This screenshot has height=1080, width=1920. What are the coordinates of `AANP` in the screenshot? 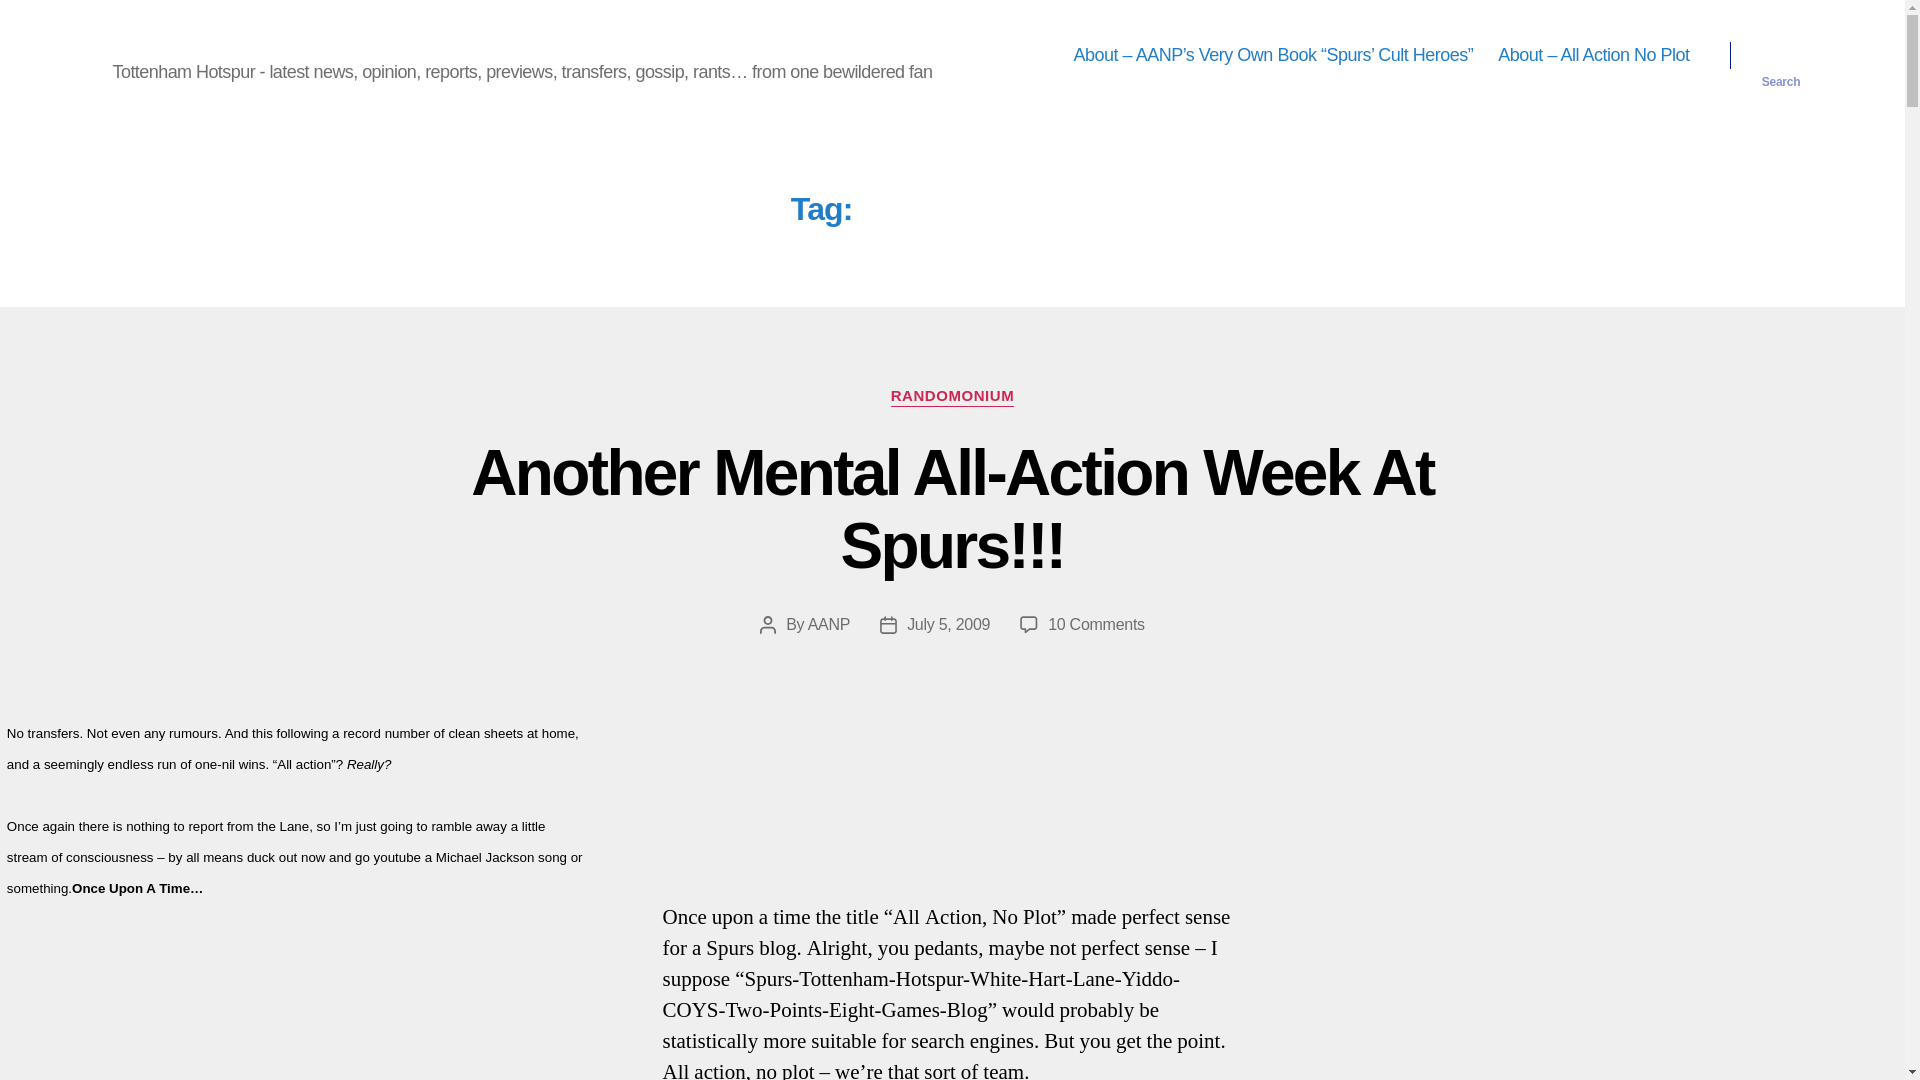 It's located at (829, 624).